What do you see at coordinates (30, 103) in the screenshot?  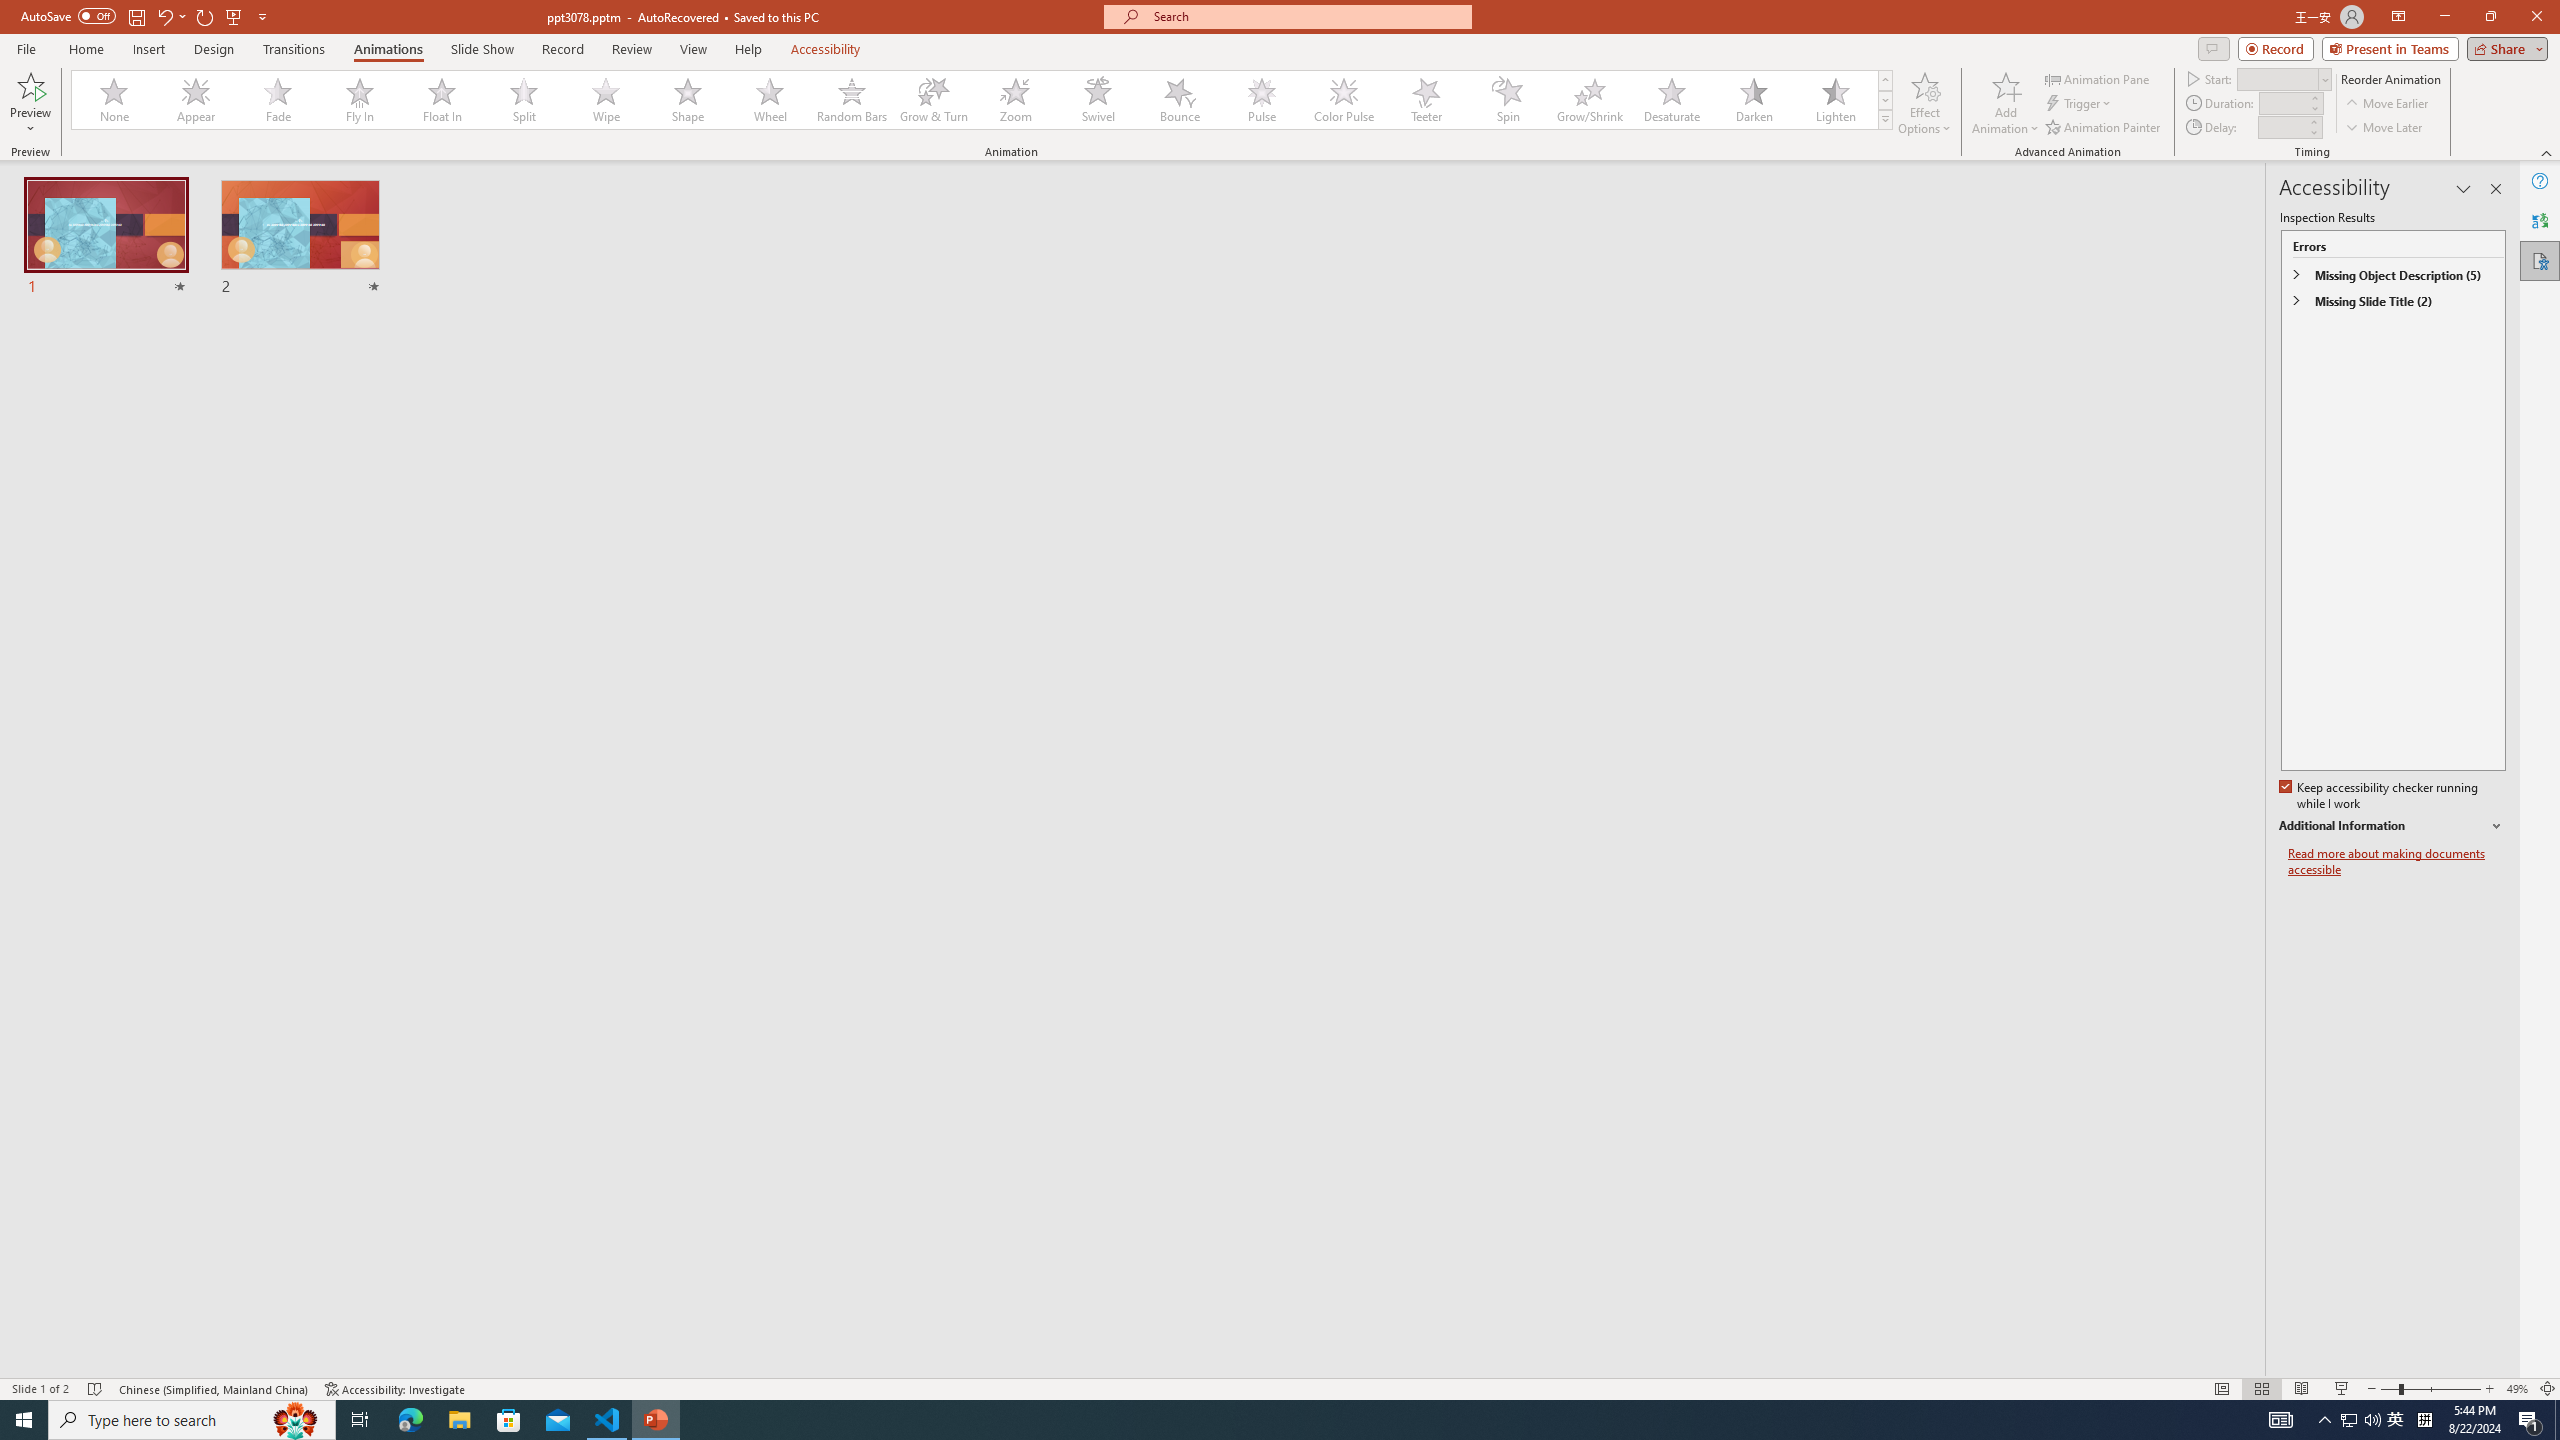 I see `Preview` at bounding box center [30, 103].